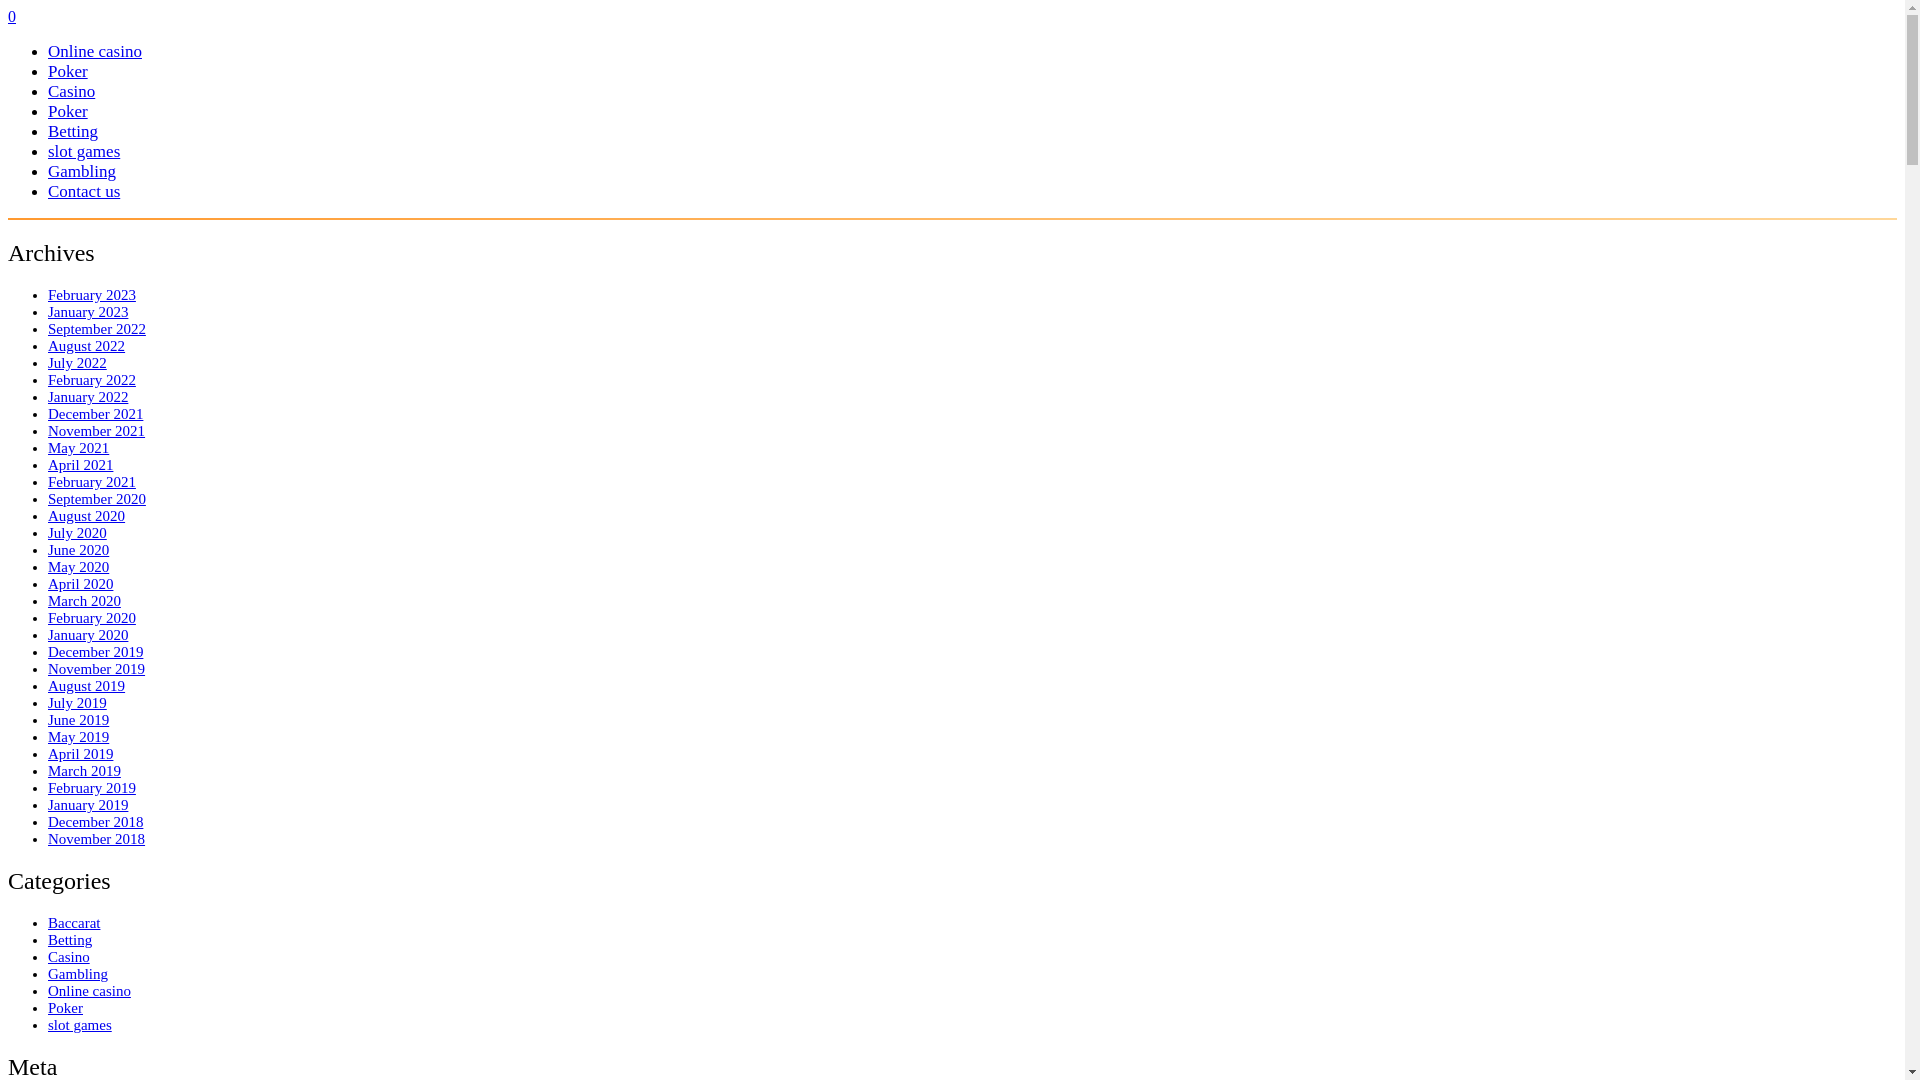 The height and width of the screenshot is (1080, 1920). Describe the element at coordinates (95, 52) in the screenshot. I see `Online casino` at that location.